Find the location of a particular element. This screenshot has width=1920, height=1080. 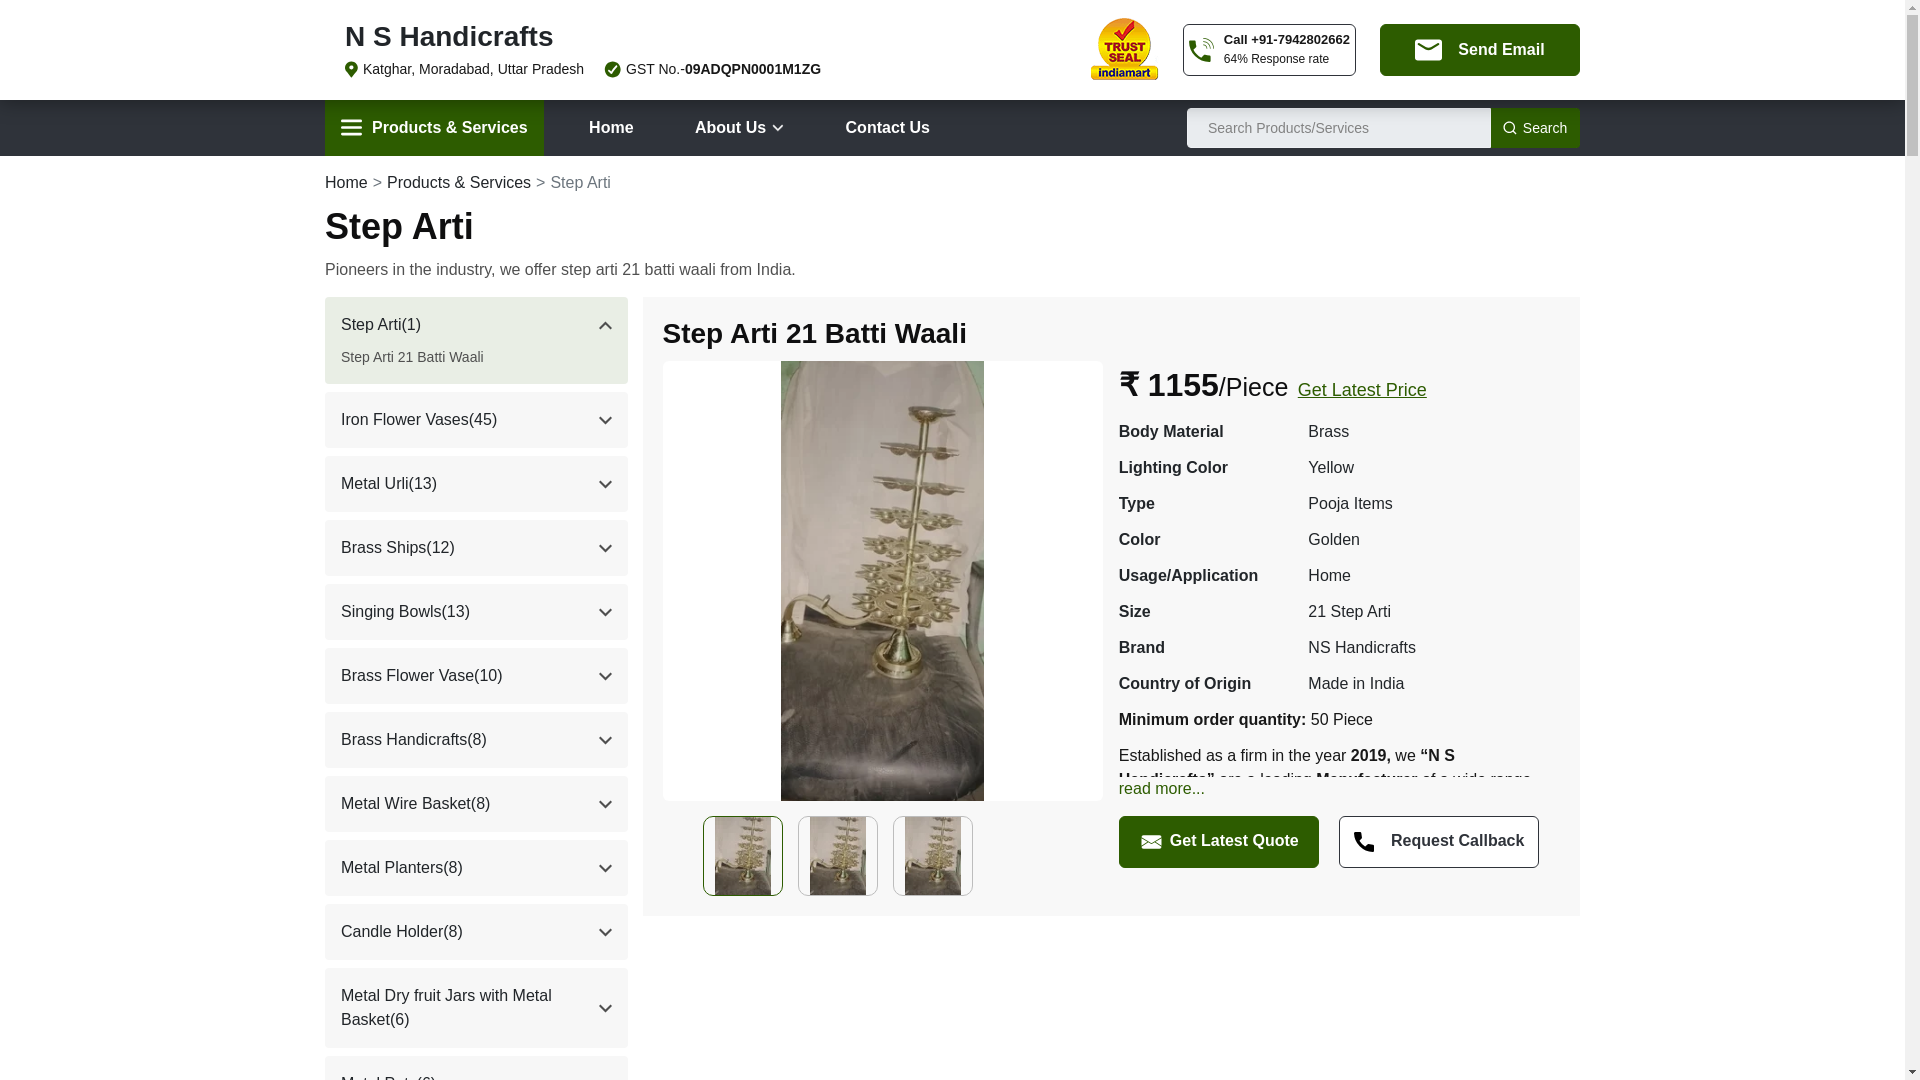

Contact Us is located at coordinates (888, 128).